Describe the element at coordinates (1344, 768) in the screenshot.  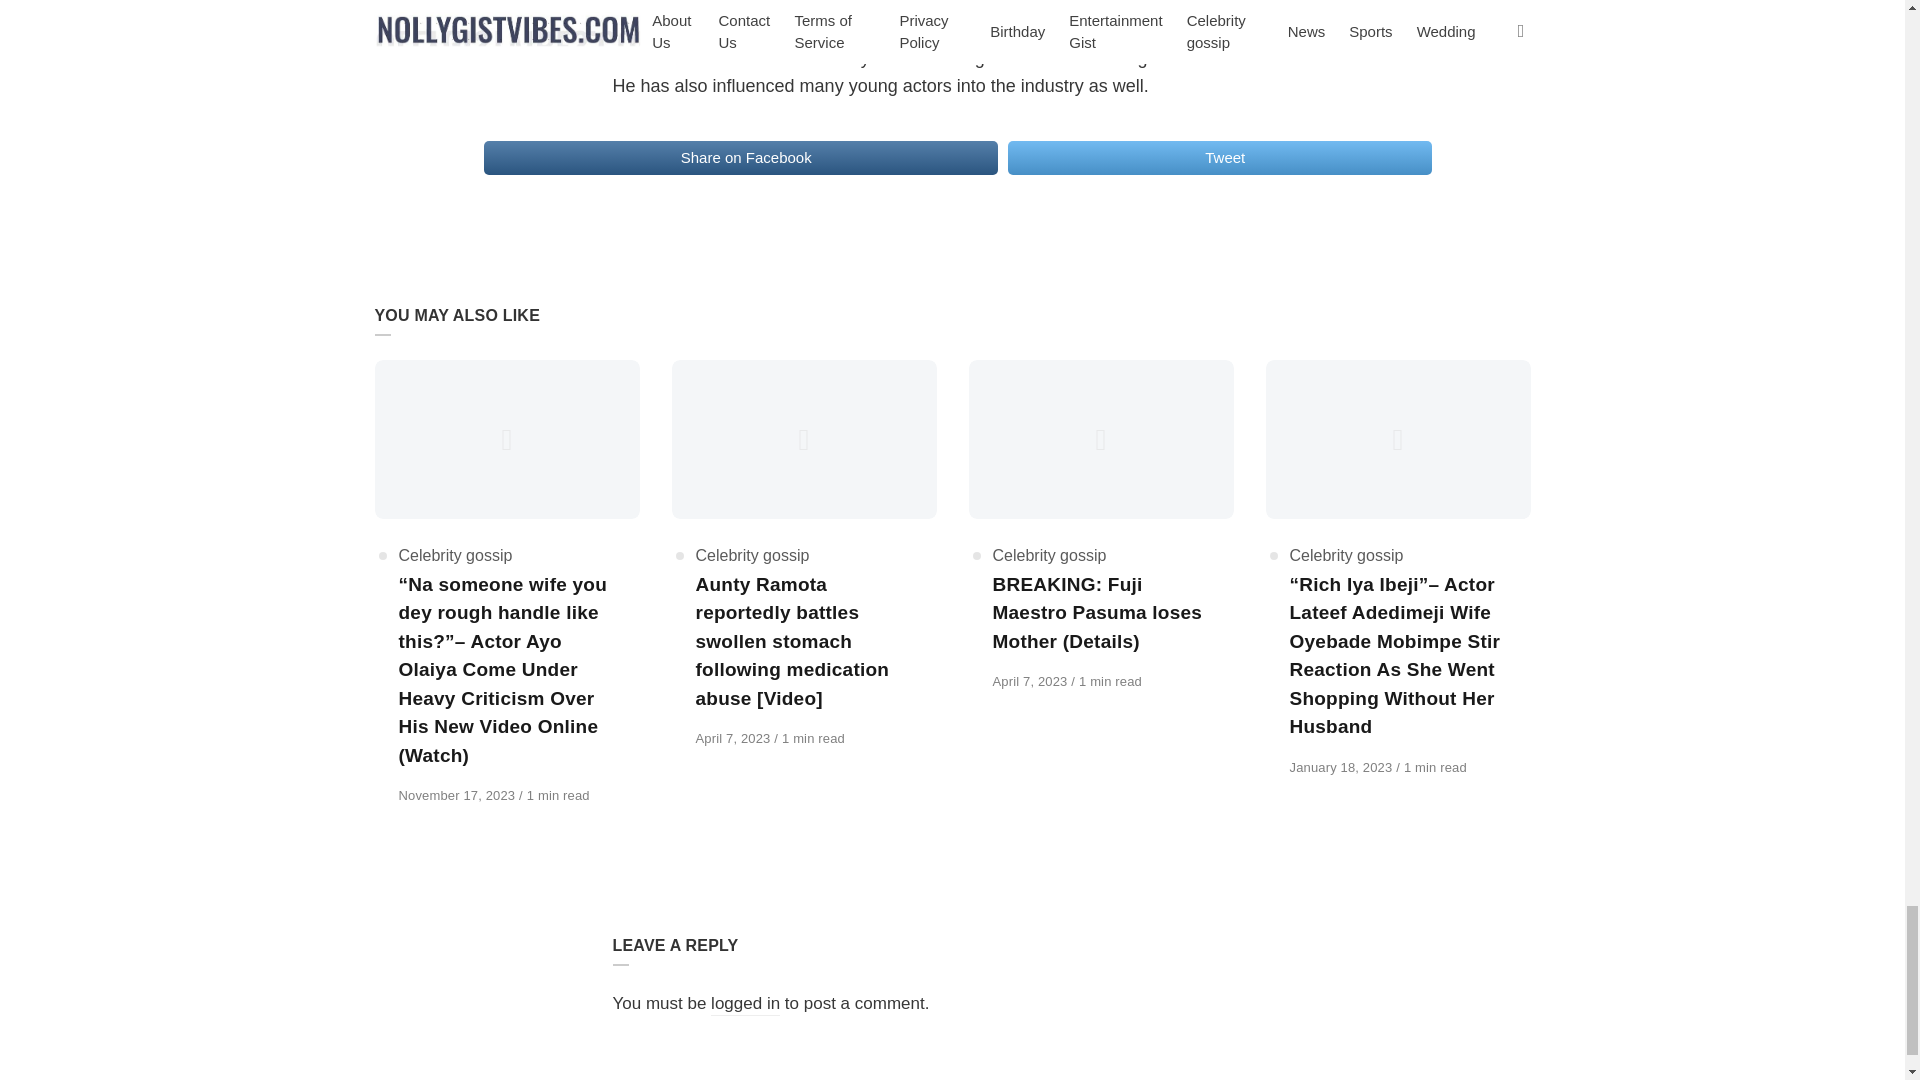
I see `January 18, 2023` at that location.